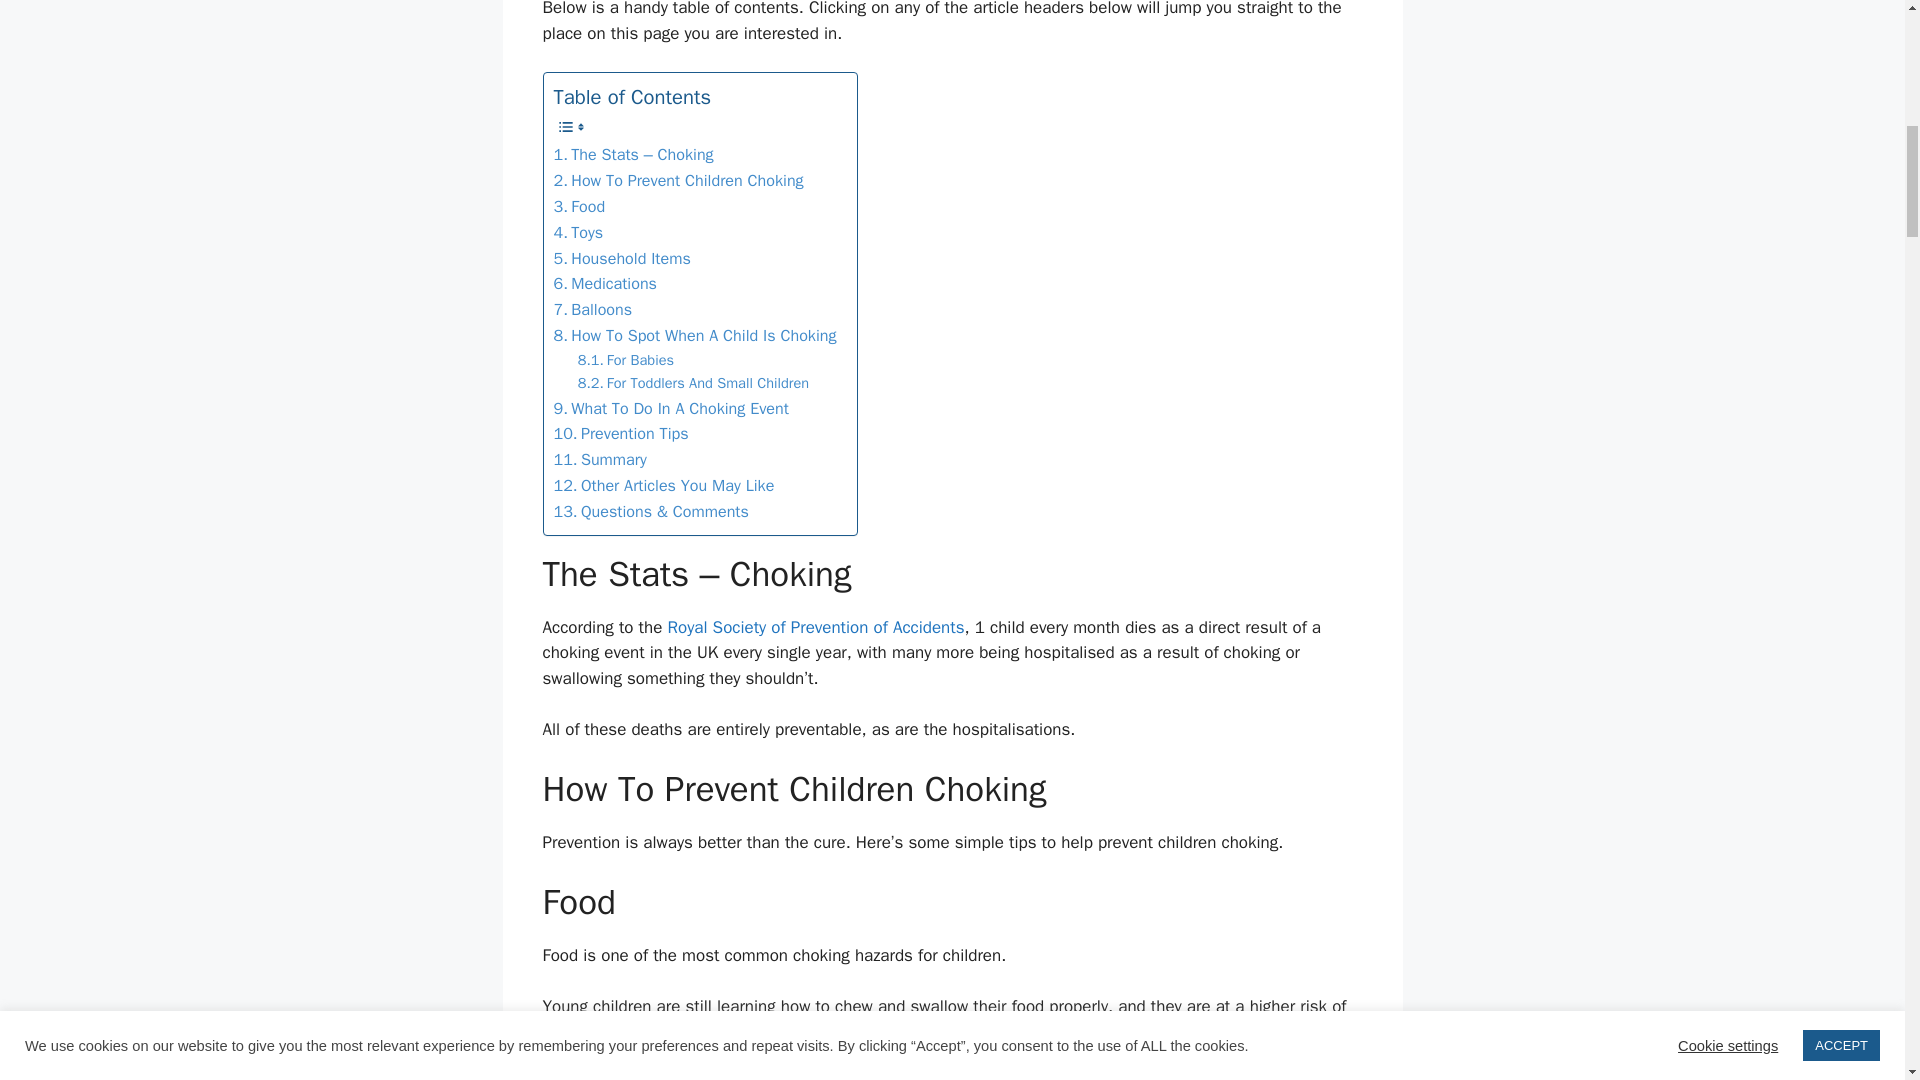 The image size is (1920, 1080). Describe the element at coordinates (692, 383) in the screenshot. I see `For Toddlers And Small Children` at that location.